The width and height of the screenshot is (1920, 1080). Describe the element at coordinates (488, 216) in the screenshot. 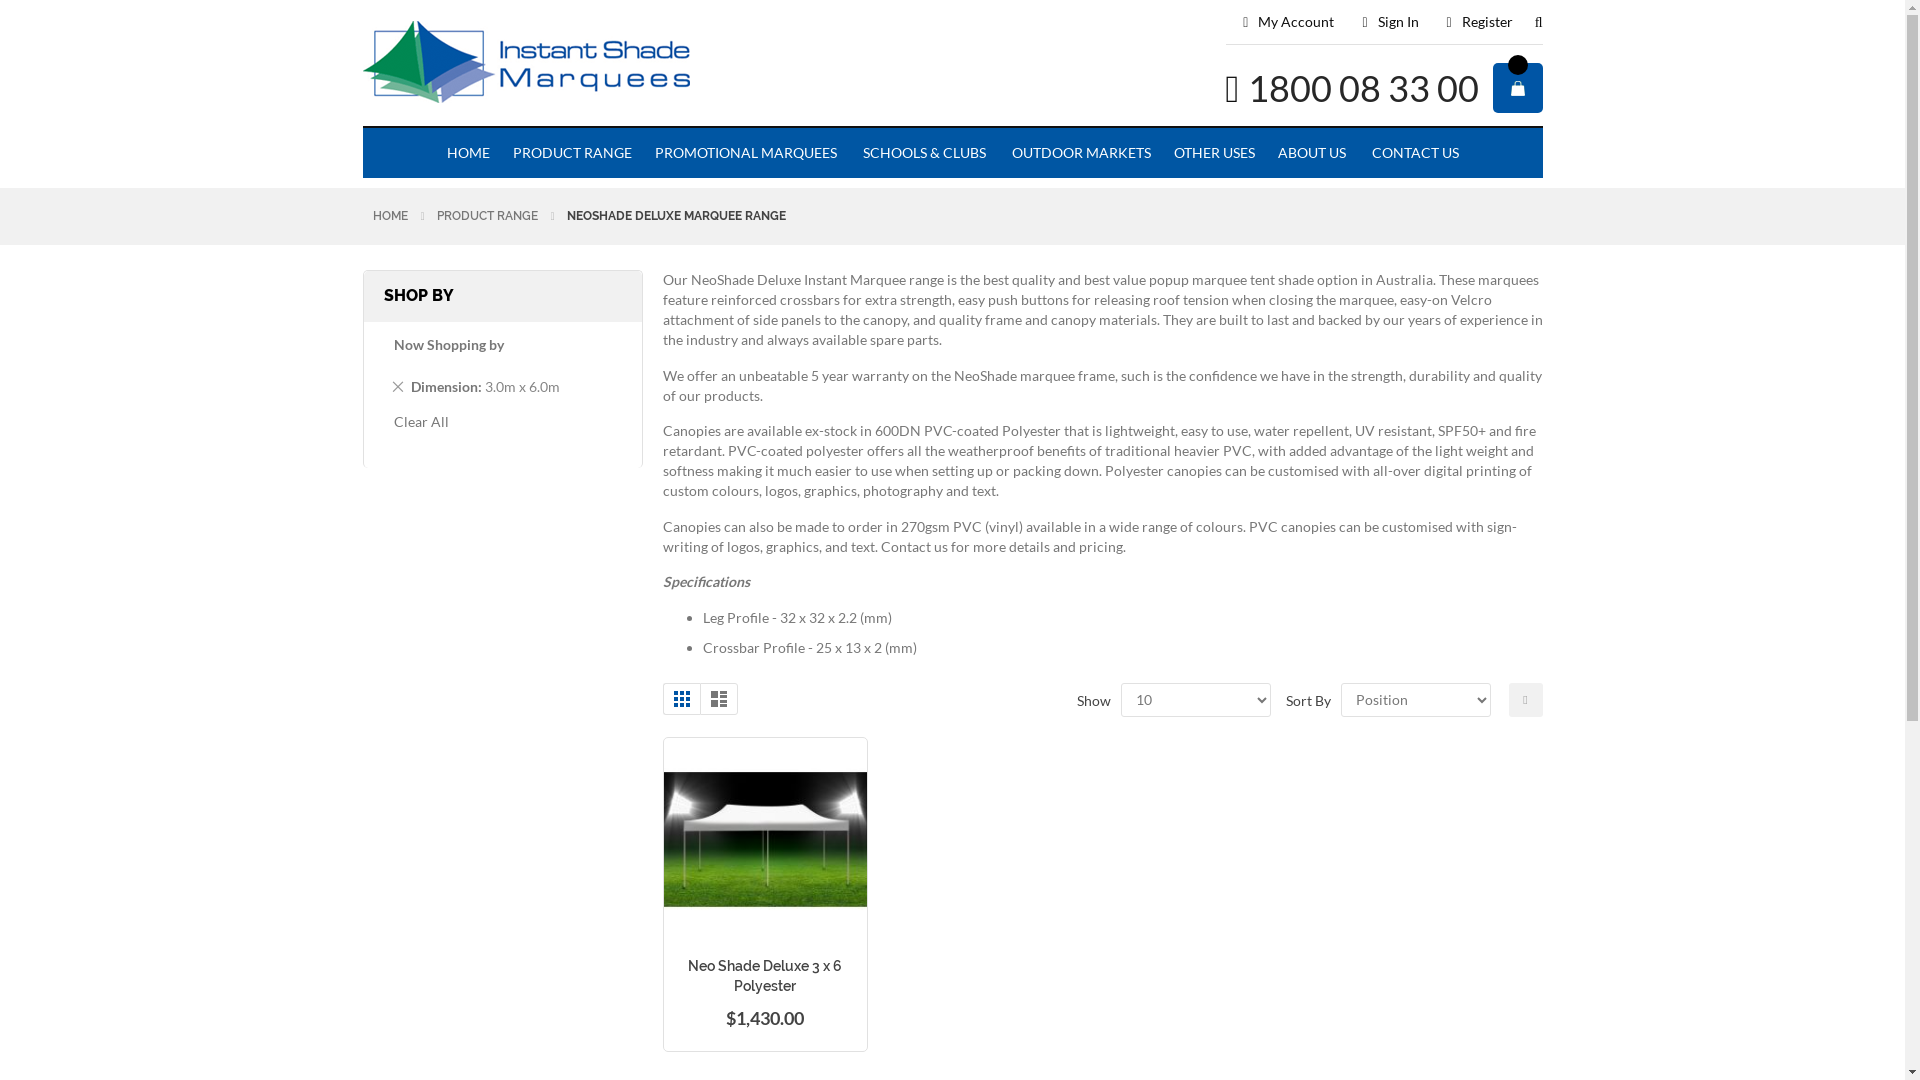

I see `PRODUCT RANGE` at that location.